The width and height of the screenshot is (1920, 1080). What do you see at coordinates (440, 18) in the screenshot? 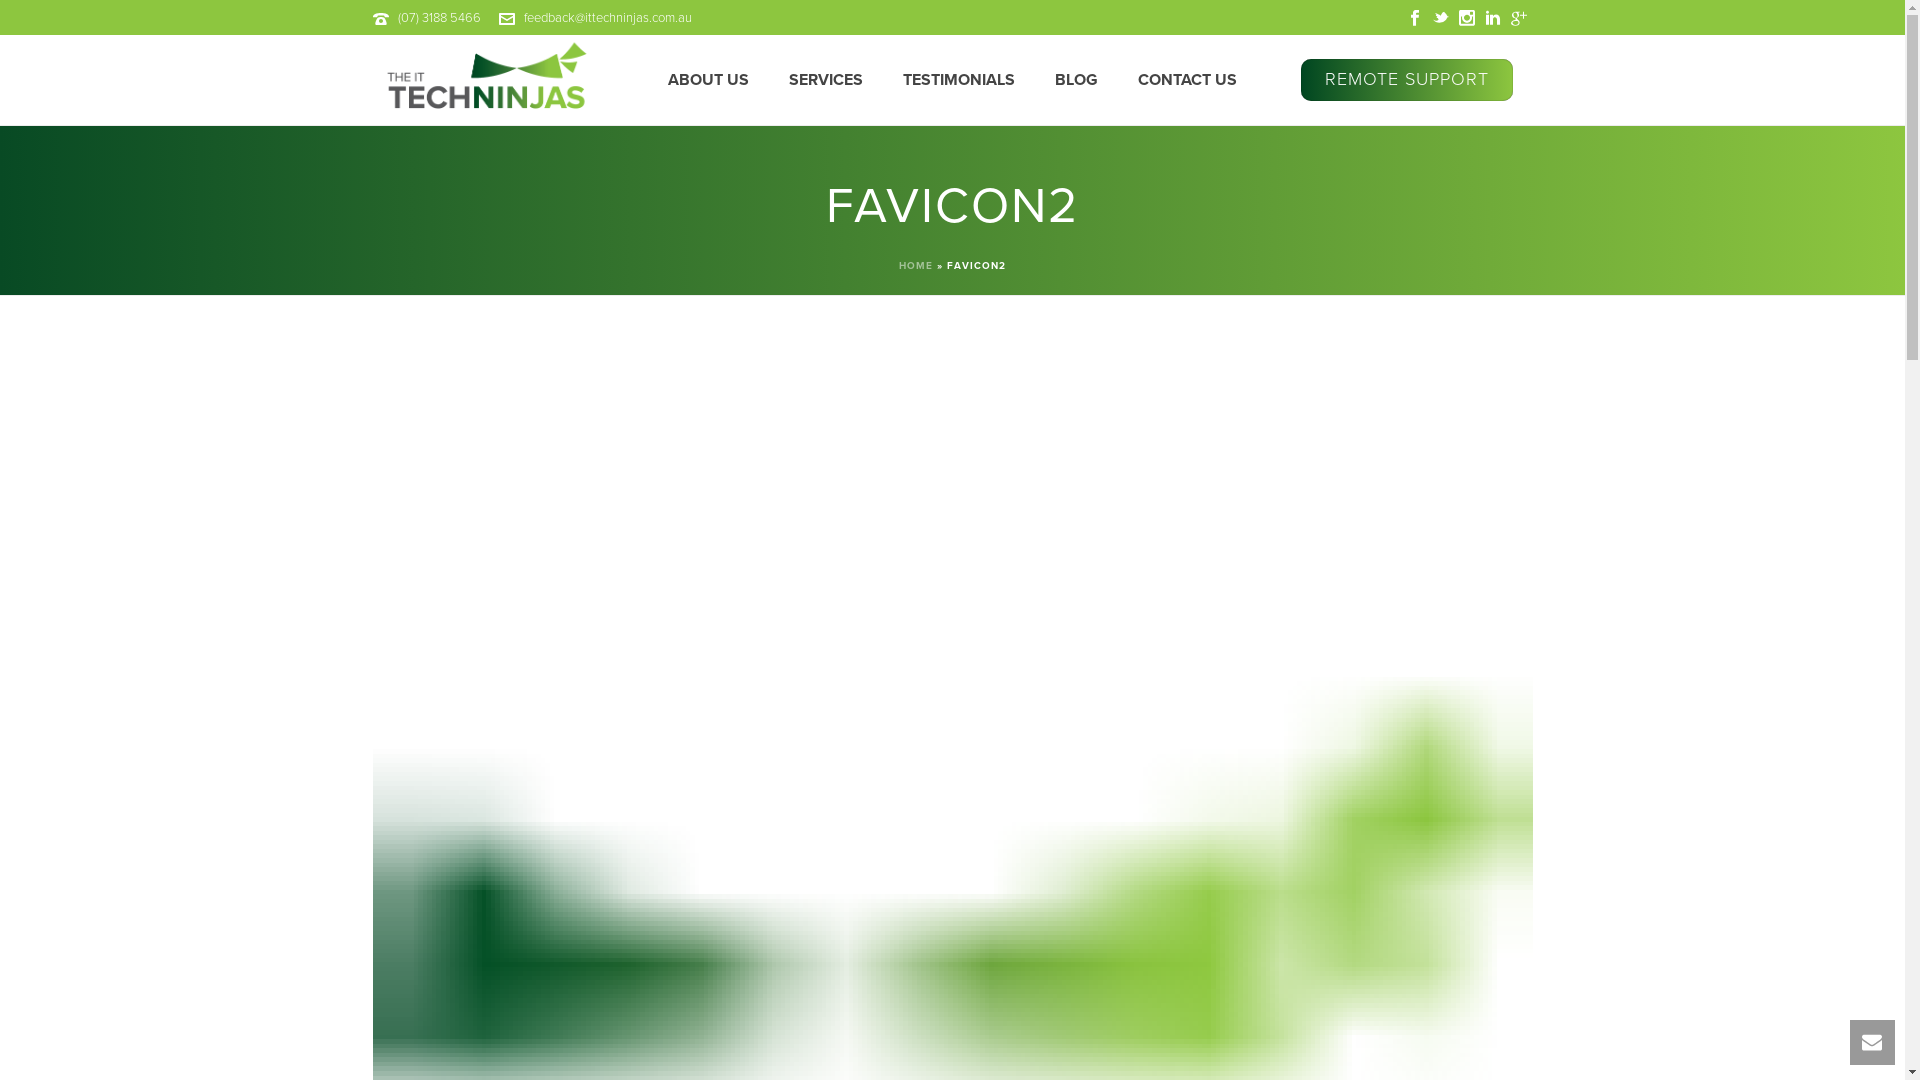
I see `(07) 3188 5466` at bounding box center [440, 18].